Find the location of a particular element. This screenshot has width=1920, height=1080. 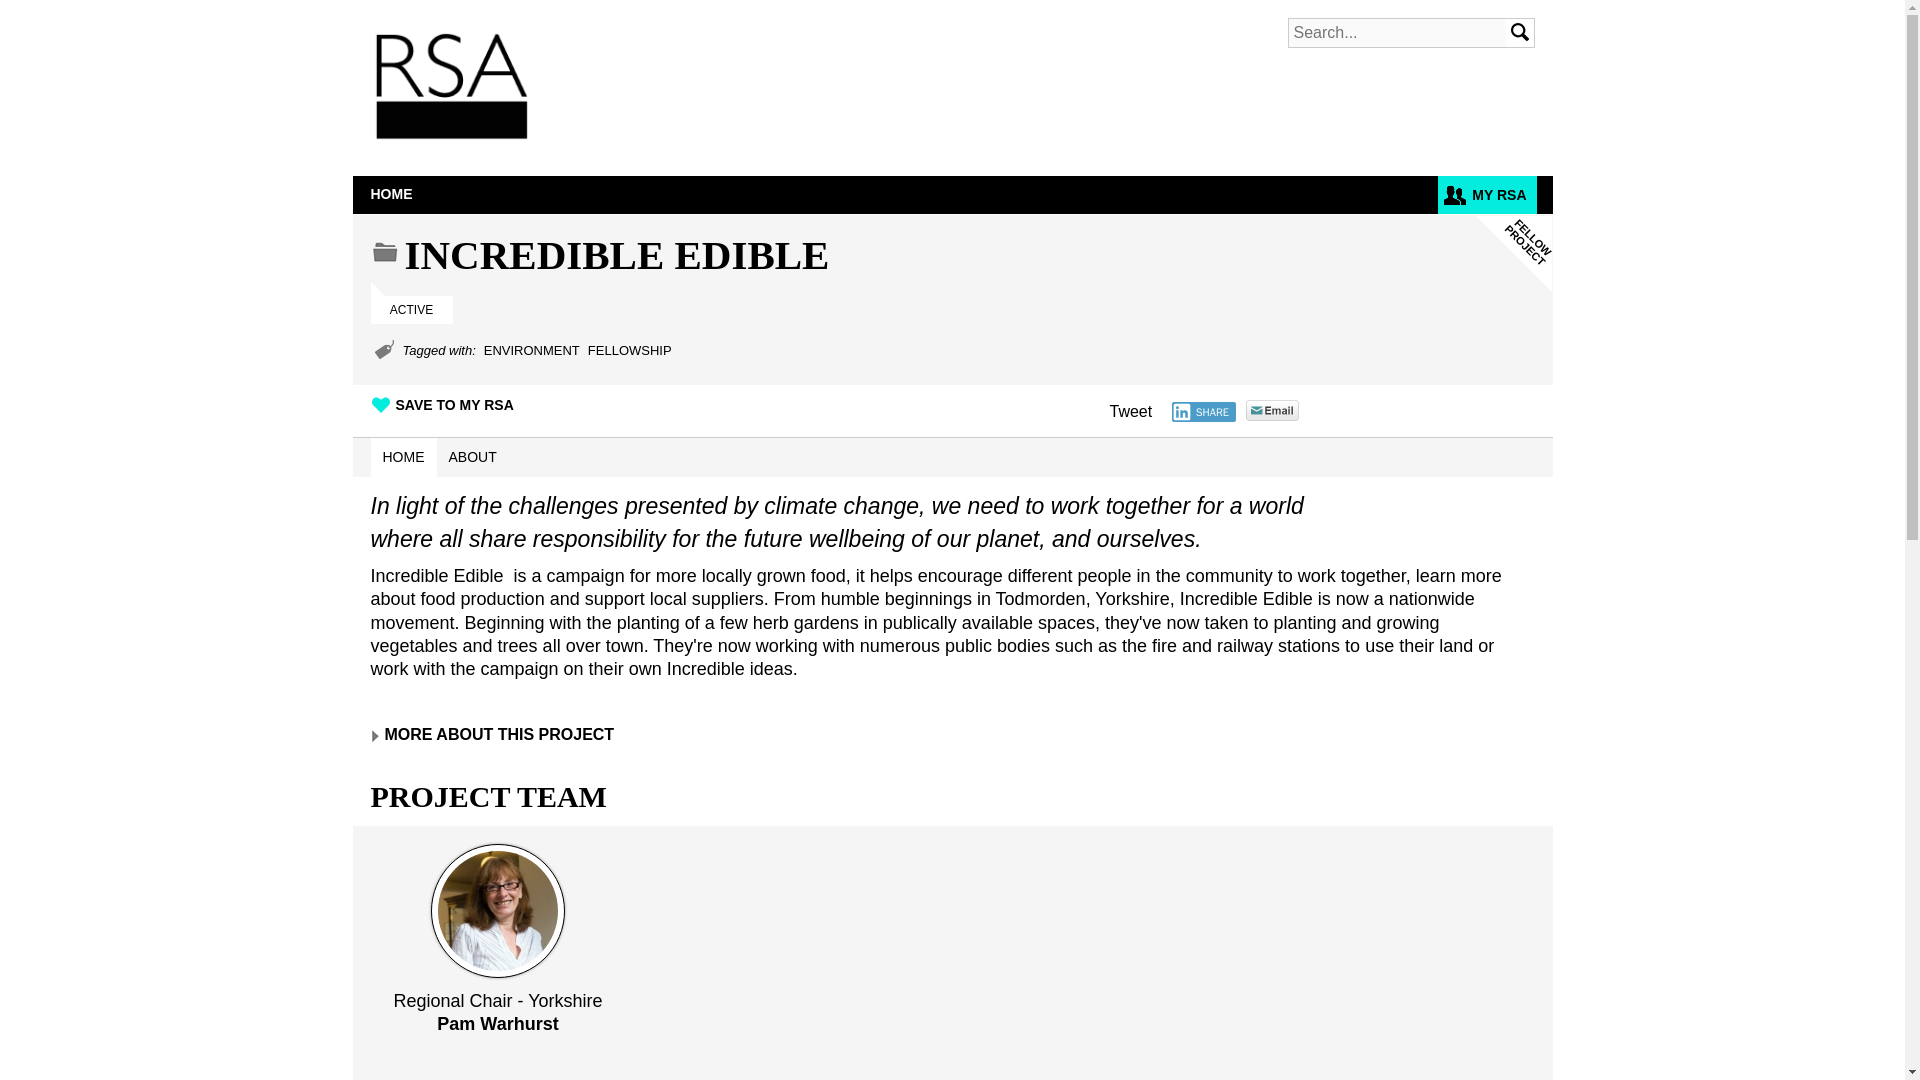

FELLOWSHIP is located at coordinates (630, 350).